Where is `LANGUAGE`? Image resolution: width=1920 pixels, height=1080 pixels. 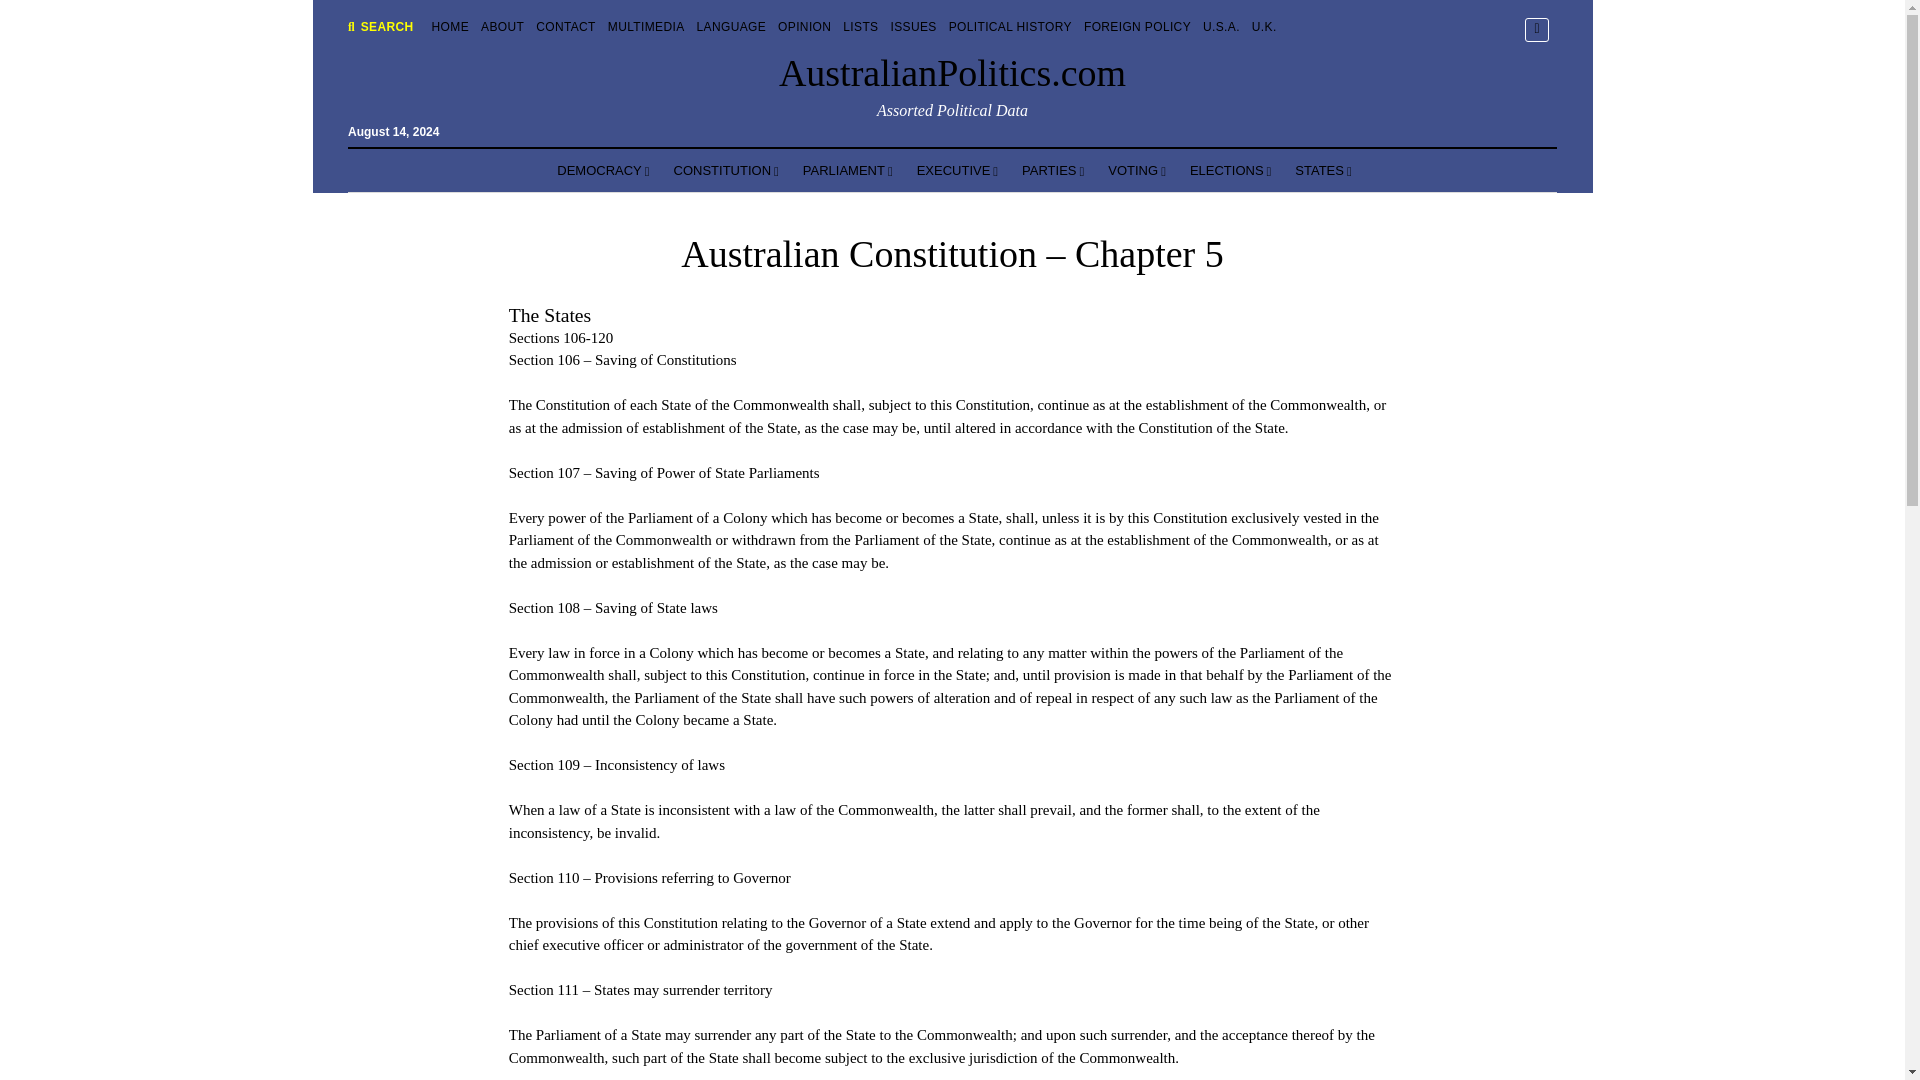
LANGUAGE is located at coordinates (731, 26).